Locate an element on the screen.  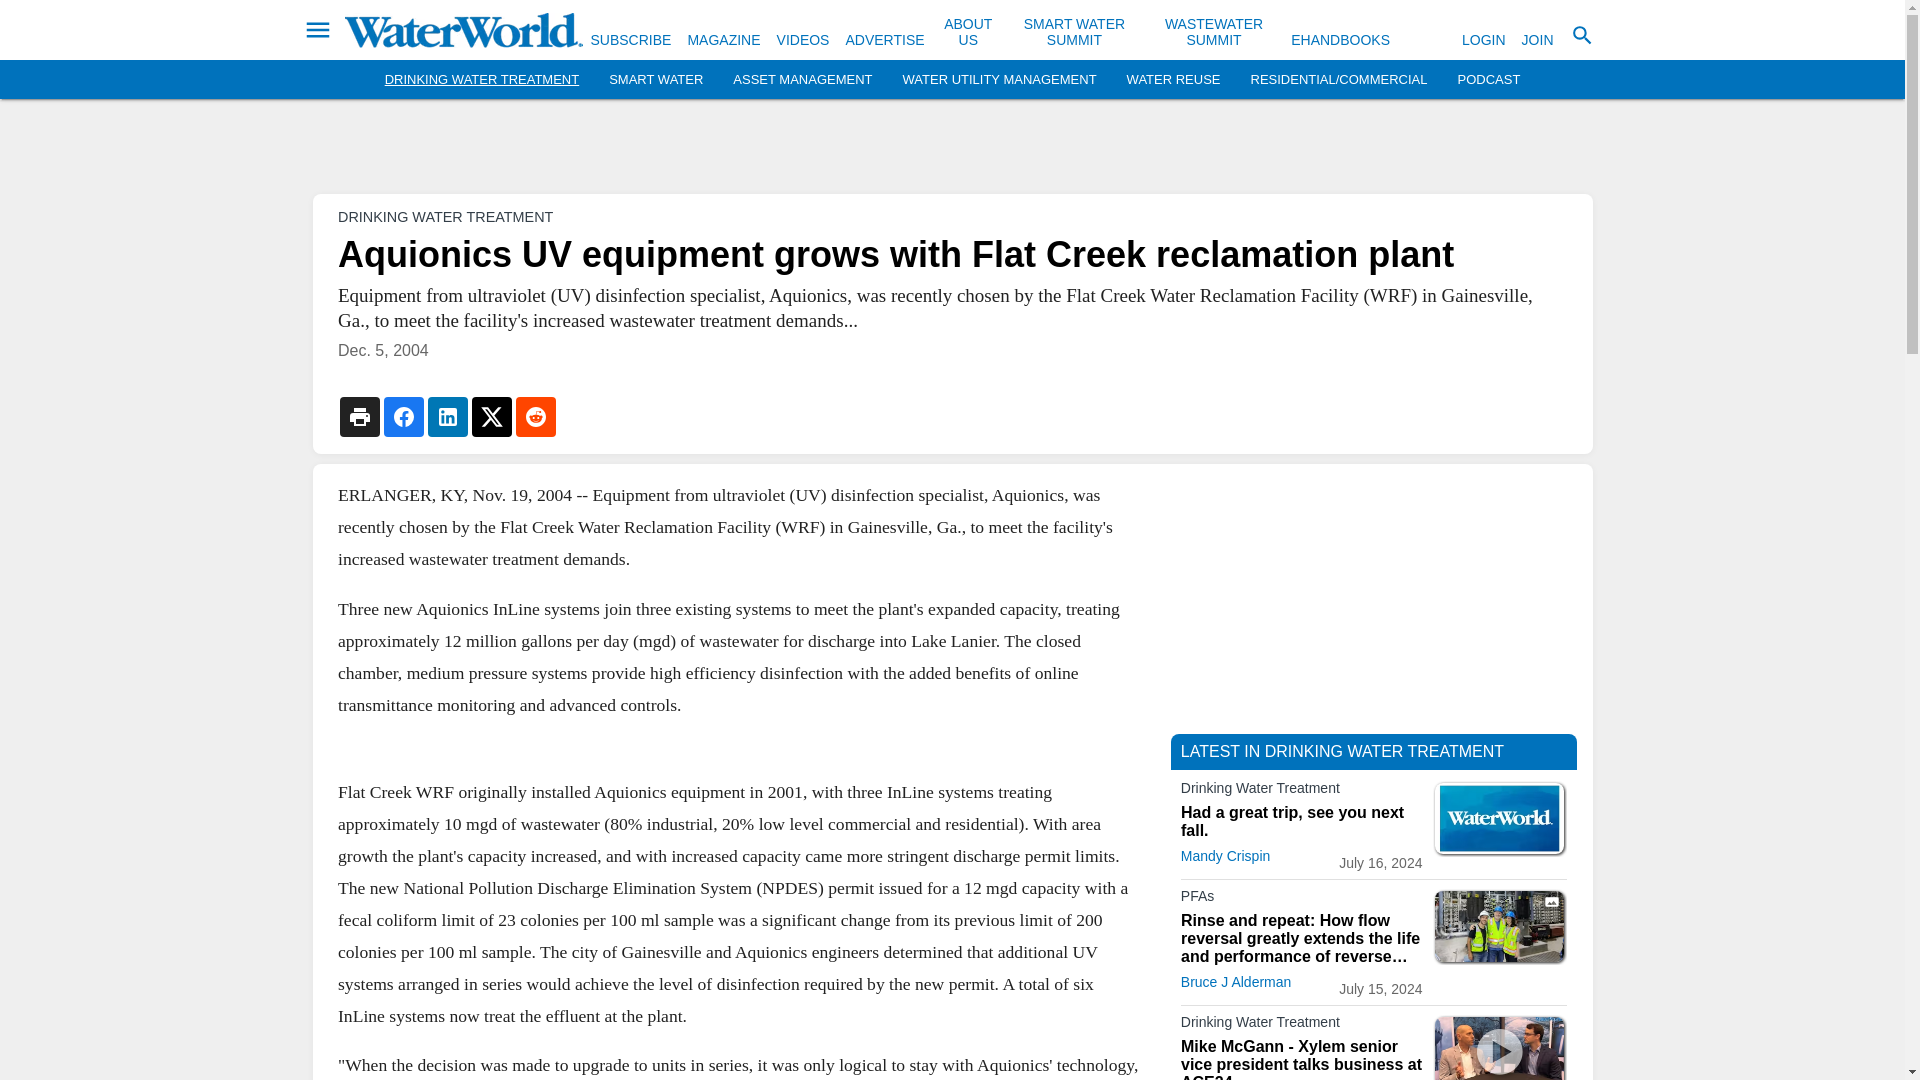
SUBSCRIBE is located at coordinates (630, 40).